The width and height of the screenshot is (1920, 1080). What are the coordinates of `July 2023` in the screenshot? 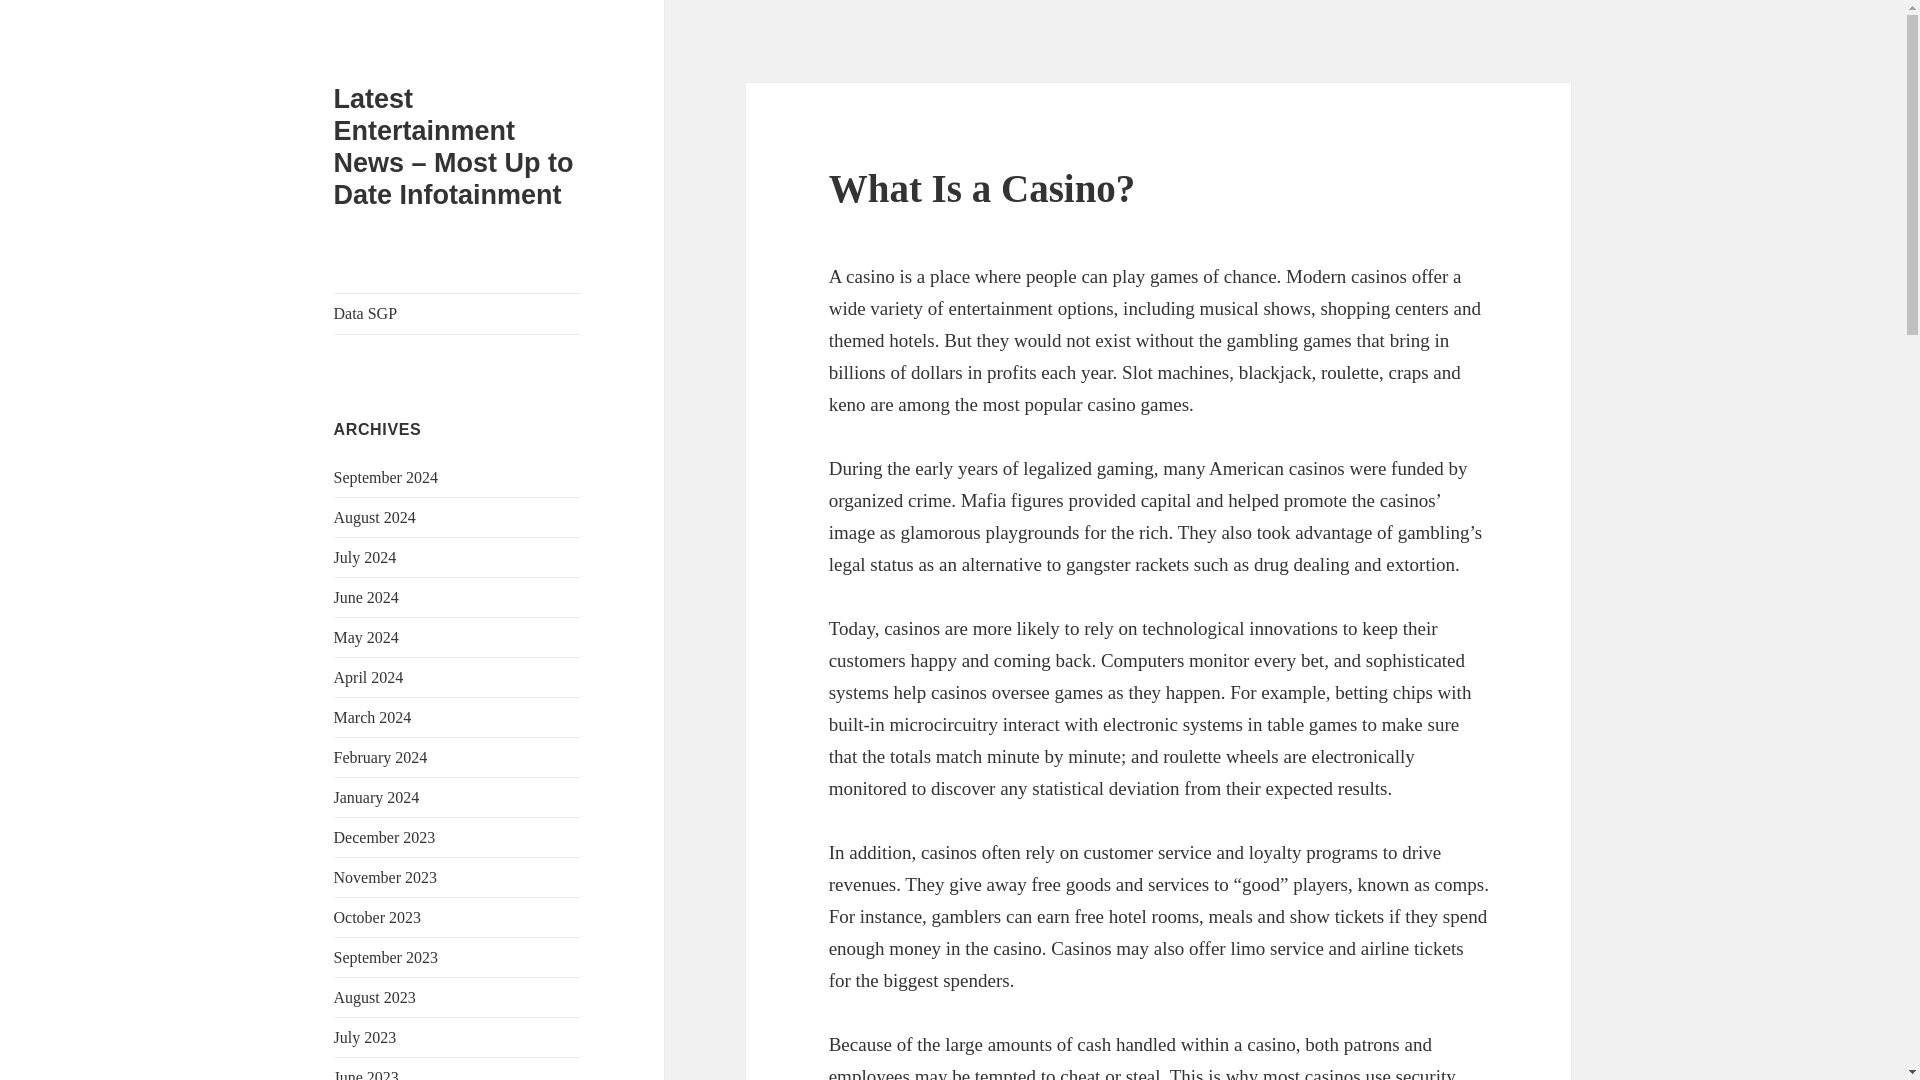 It's located at (366, 1038).